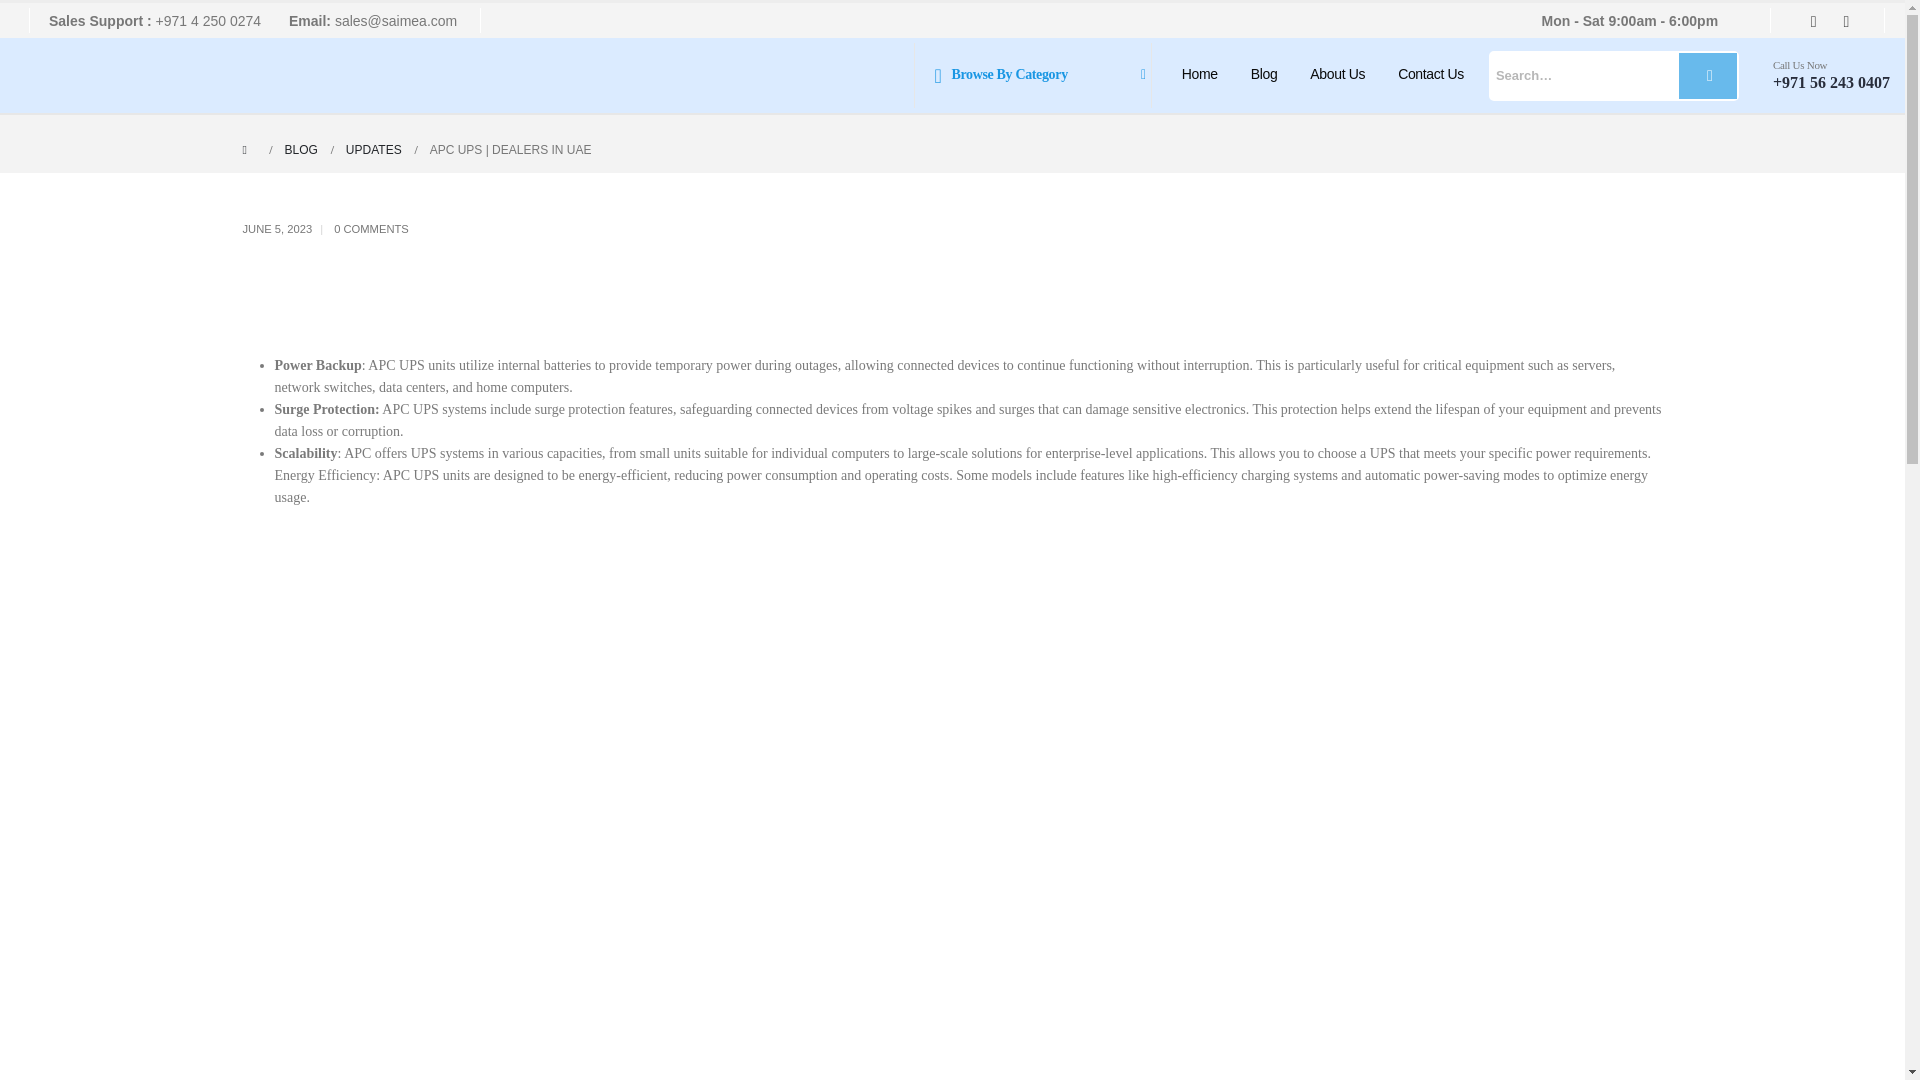 This screenshot has height=1080, width=1920. What do you see at coordinates (1812, 20) in the screenshot?
I see `Facebook` at bounding box center [1812, 20].